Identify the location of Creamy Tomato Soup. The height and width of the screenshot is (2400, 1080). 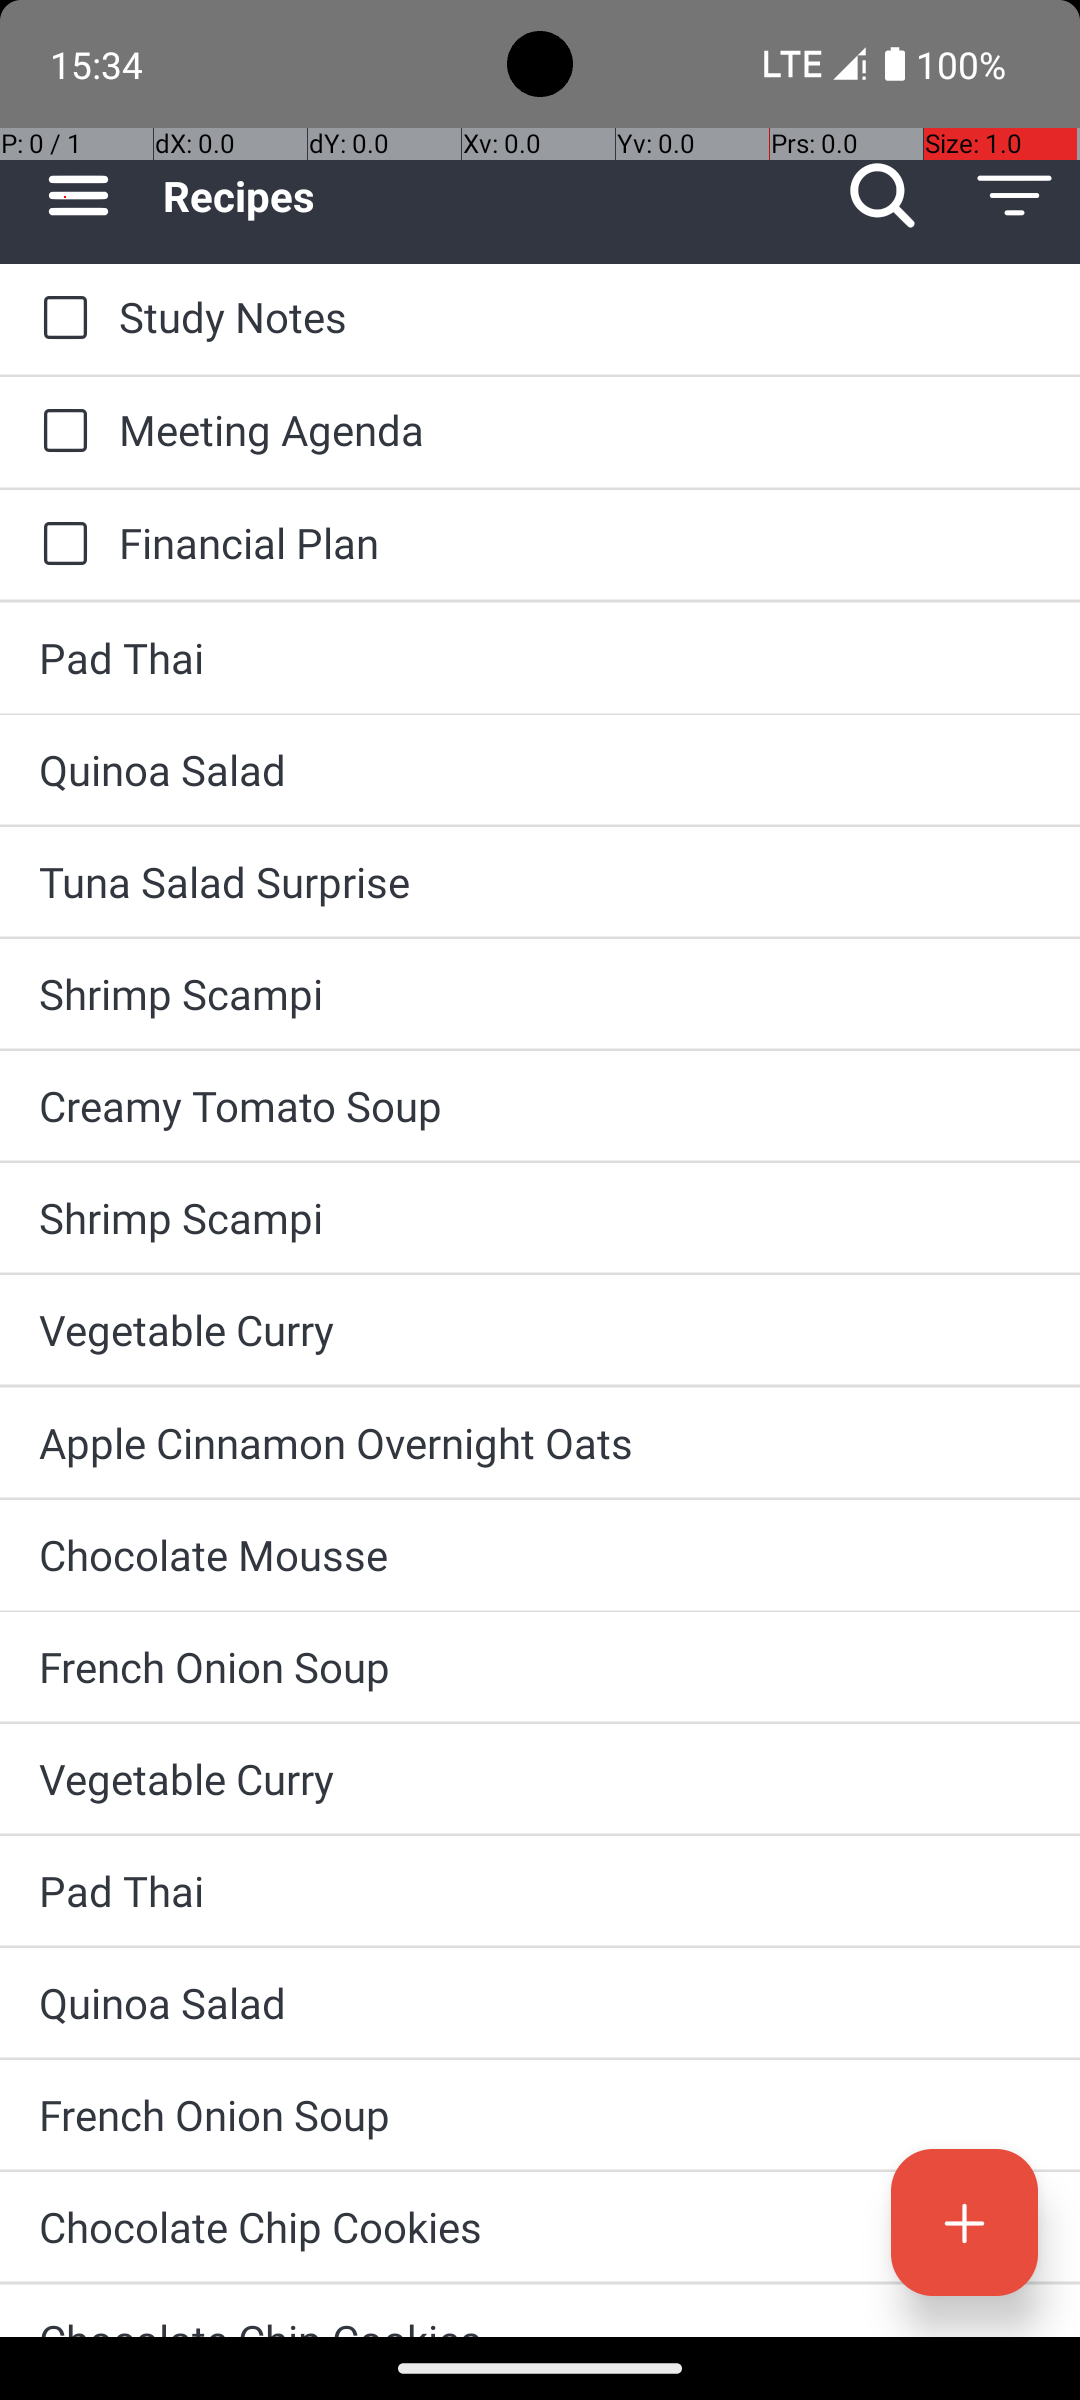
(540, 1106).